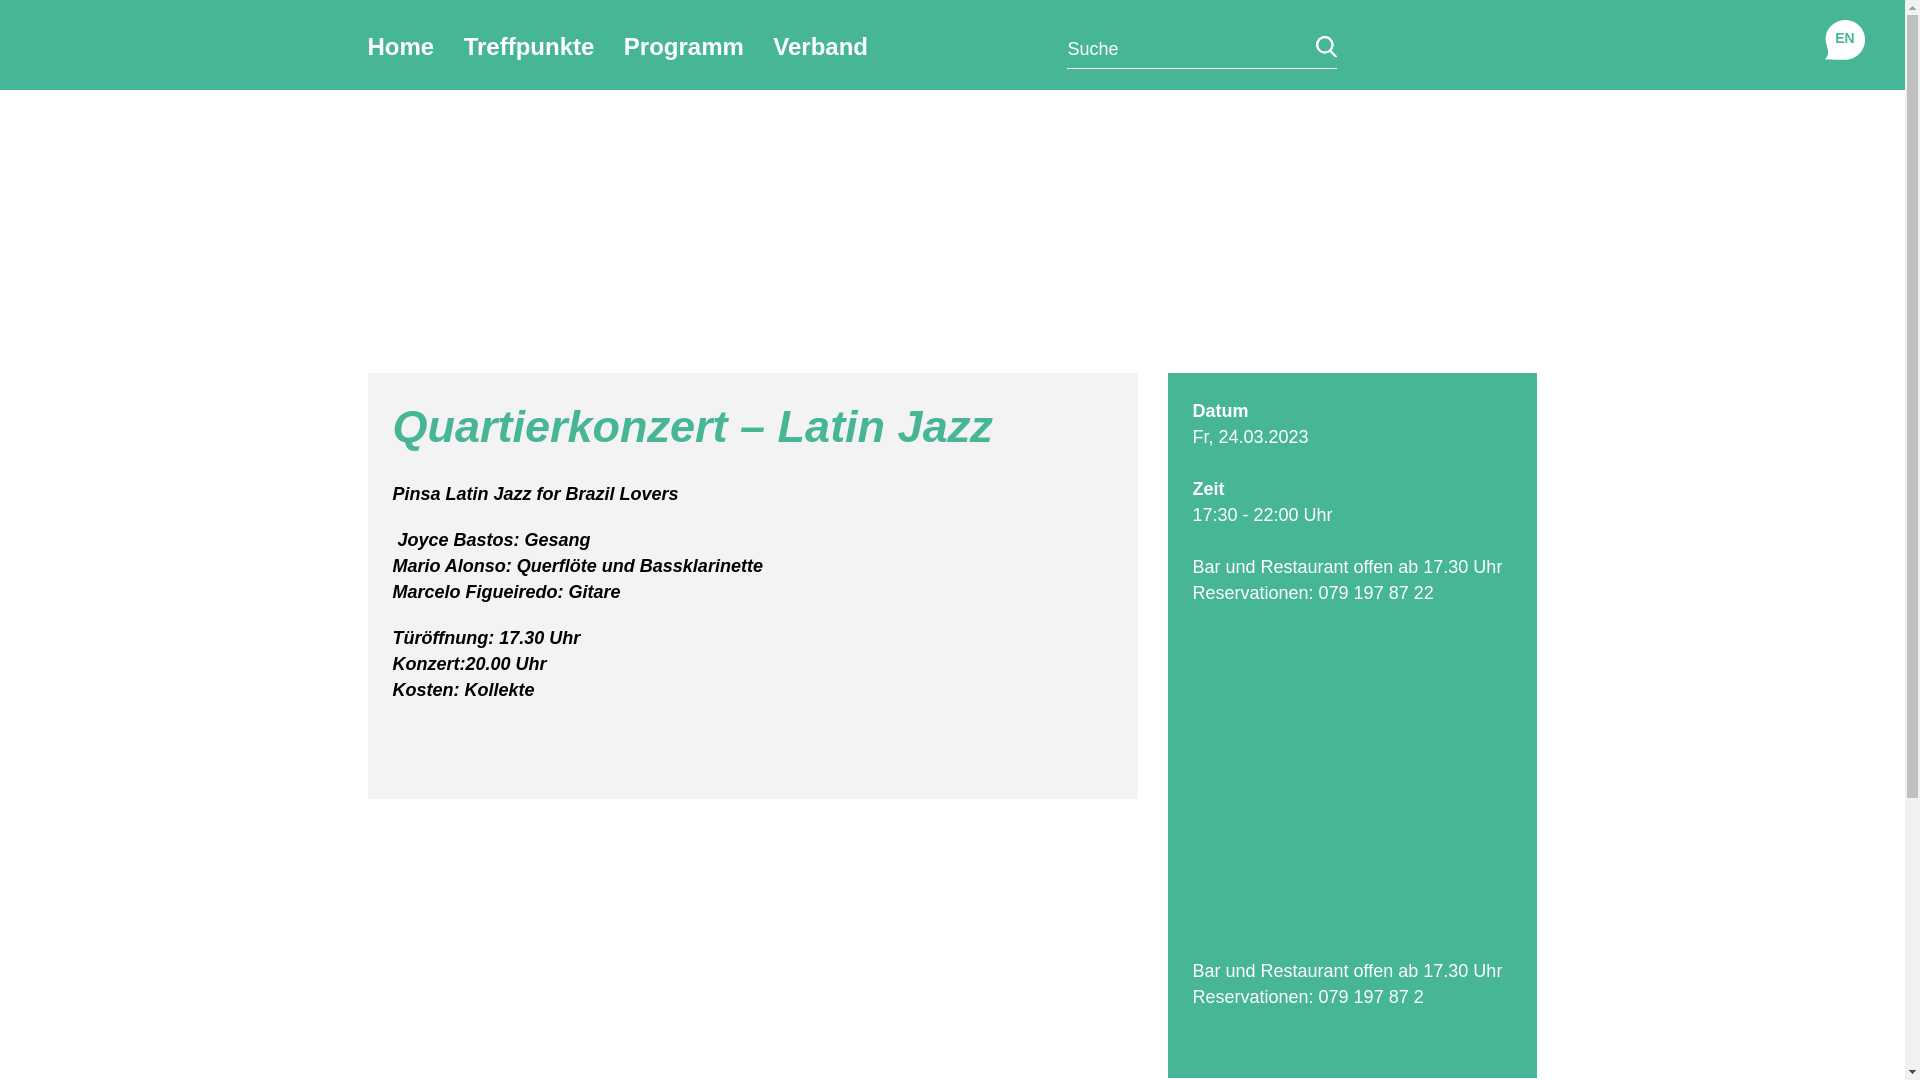 This screenshot has height=1080, width=1920. What do you see at coordinates (1326, 46) in the screenshot?
I see `Suche` at bounding box center [1326, 46].